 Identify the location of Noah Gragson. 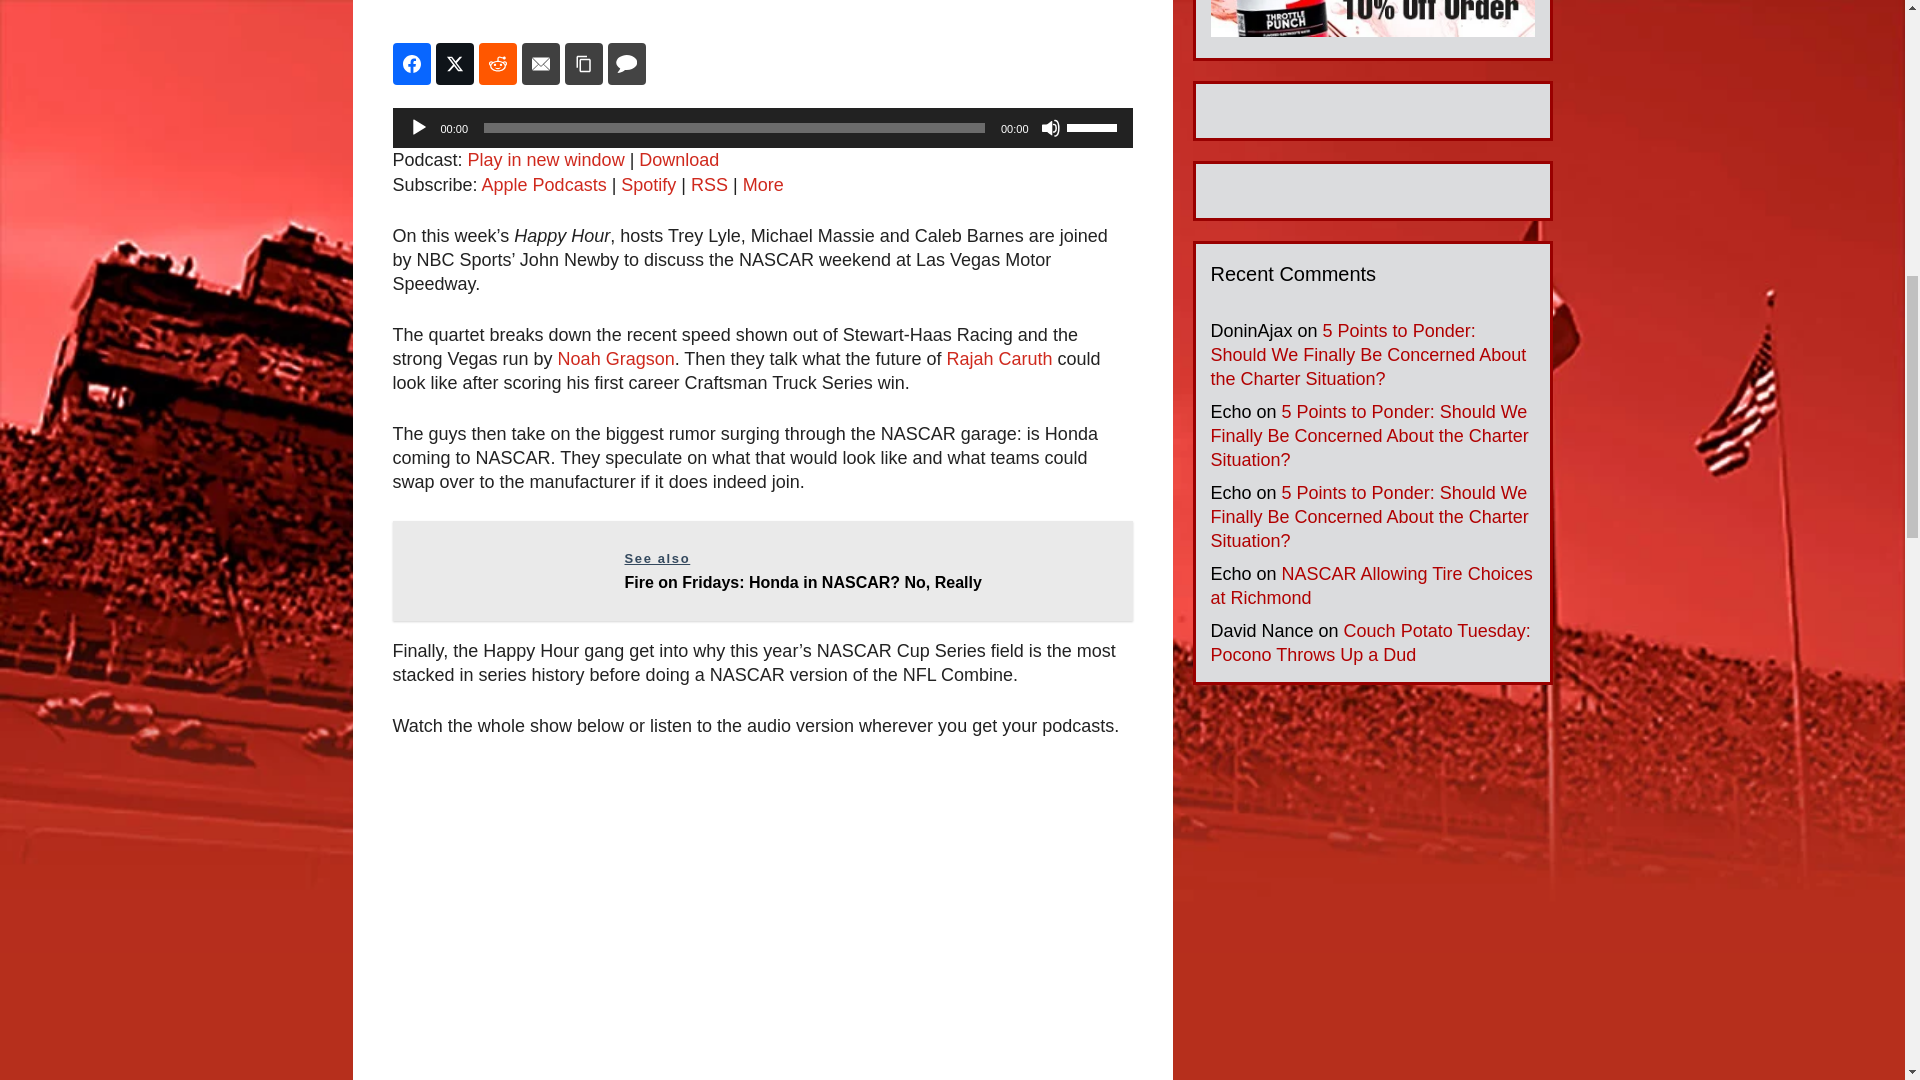
(616, 358).